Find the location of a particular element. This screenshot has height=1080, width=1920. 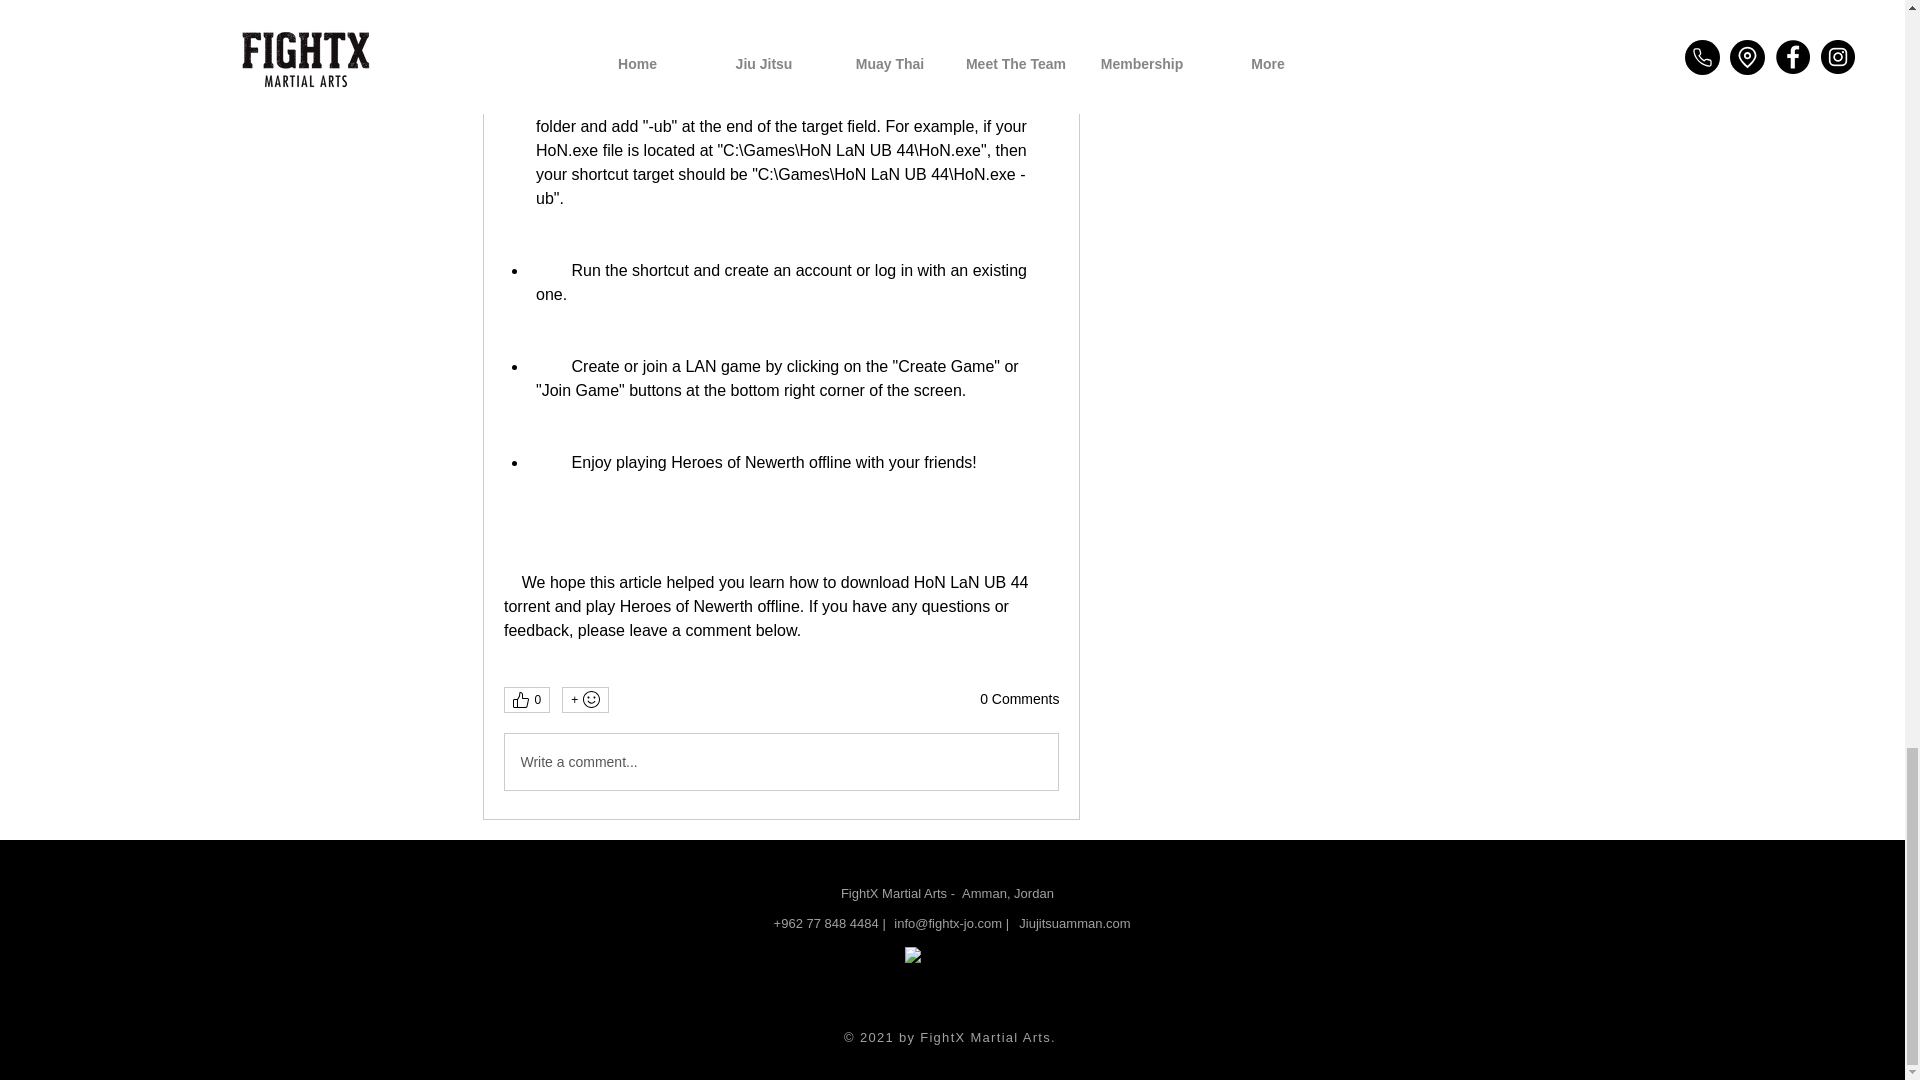

Write a comment... is located at coordinates (780, 762).